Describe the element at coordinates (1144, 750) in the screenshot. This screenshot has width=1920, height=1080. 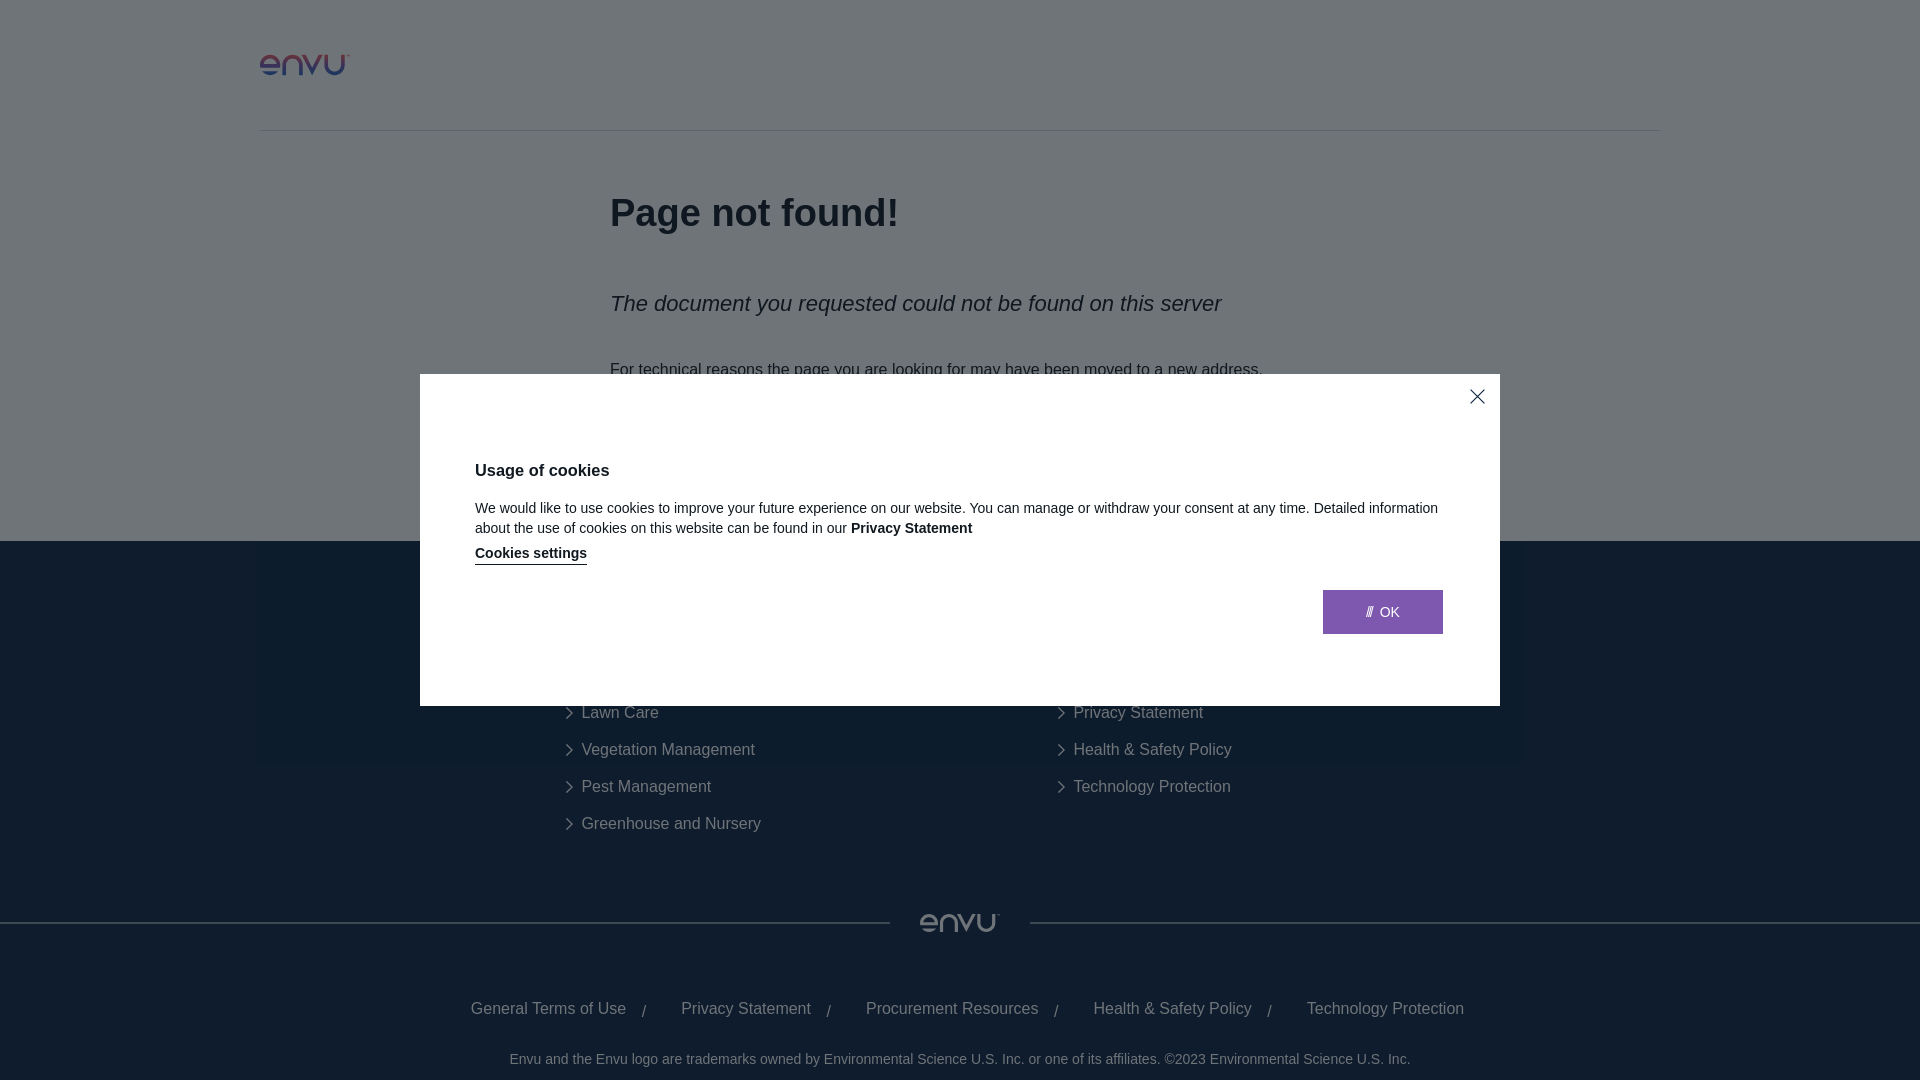
I see `Health & Safety Policy` at that location.